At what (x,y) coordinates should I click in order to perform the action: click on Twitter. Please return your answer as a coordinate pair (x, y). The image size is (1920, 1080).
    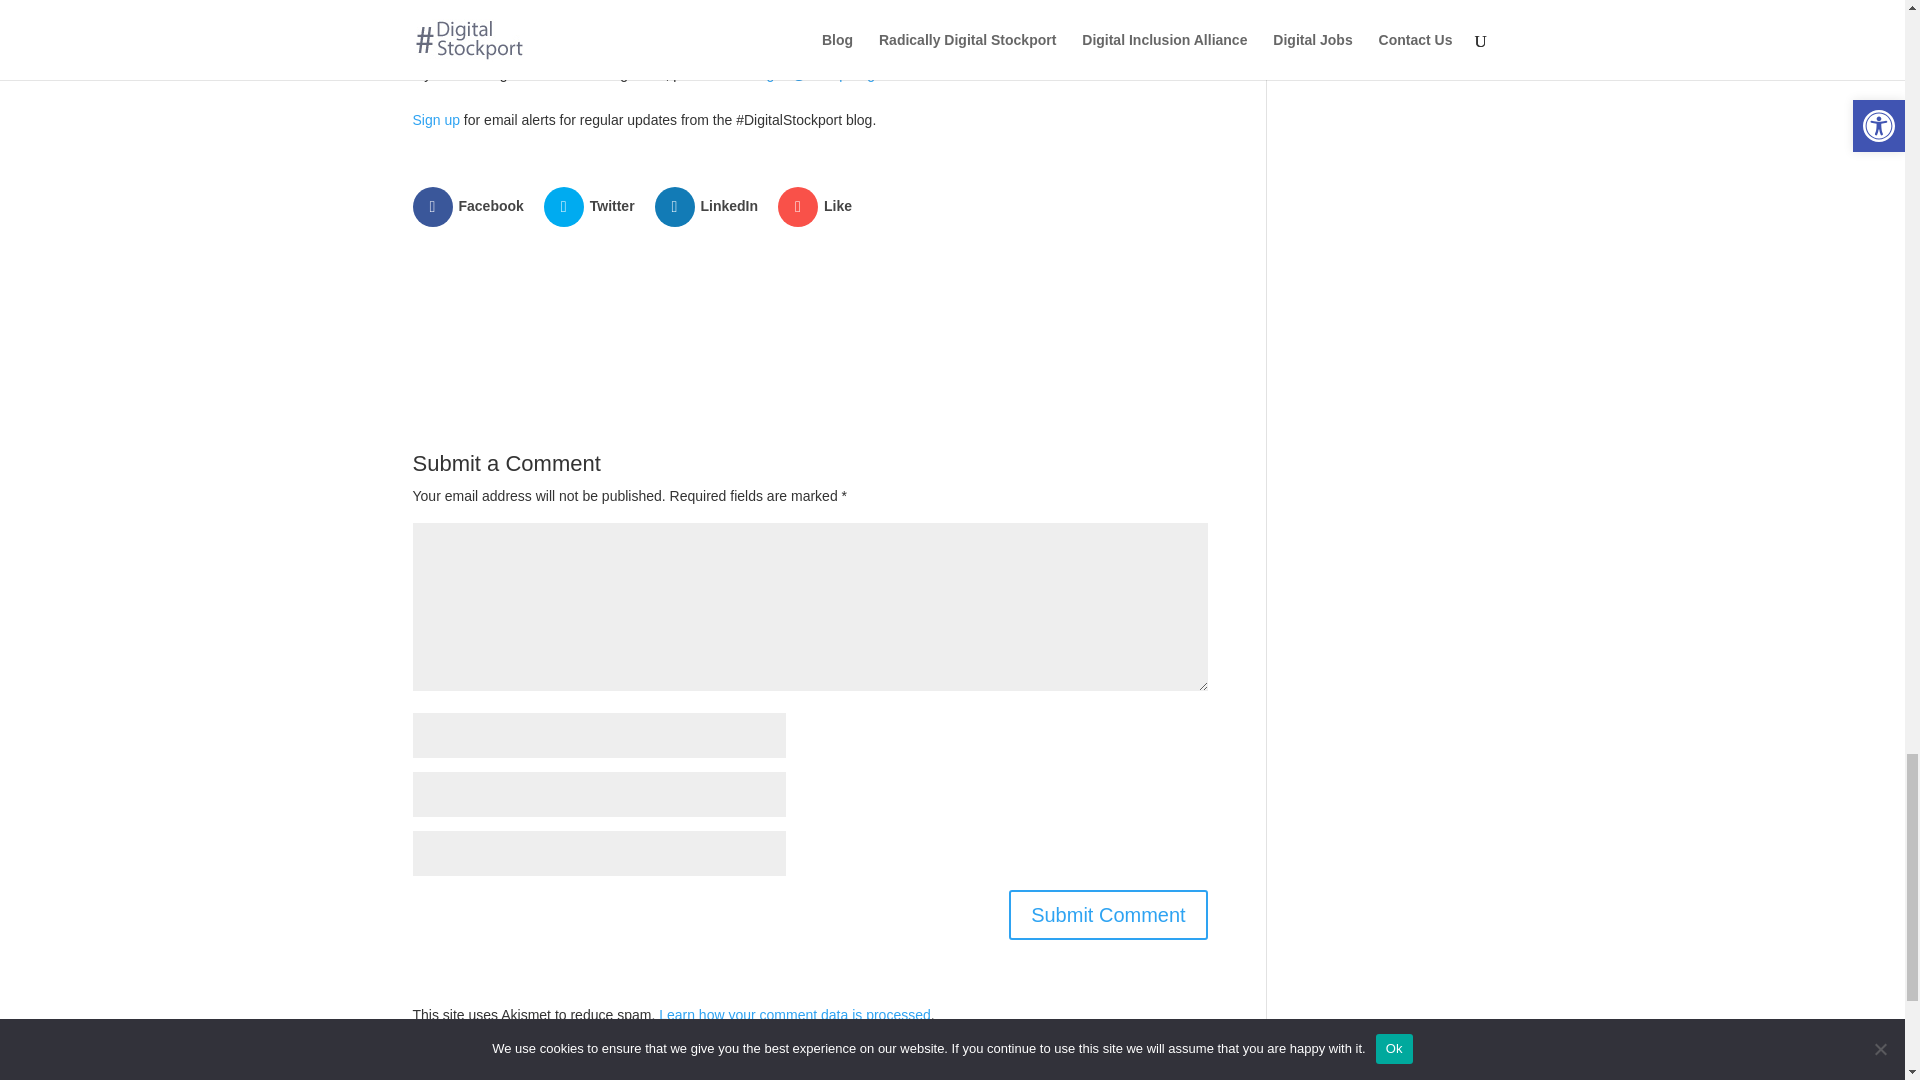
    Looking at the image, I should click on (591, 206).